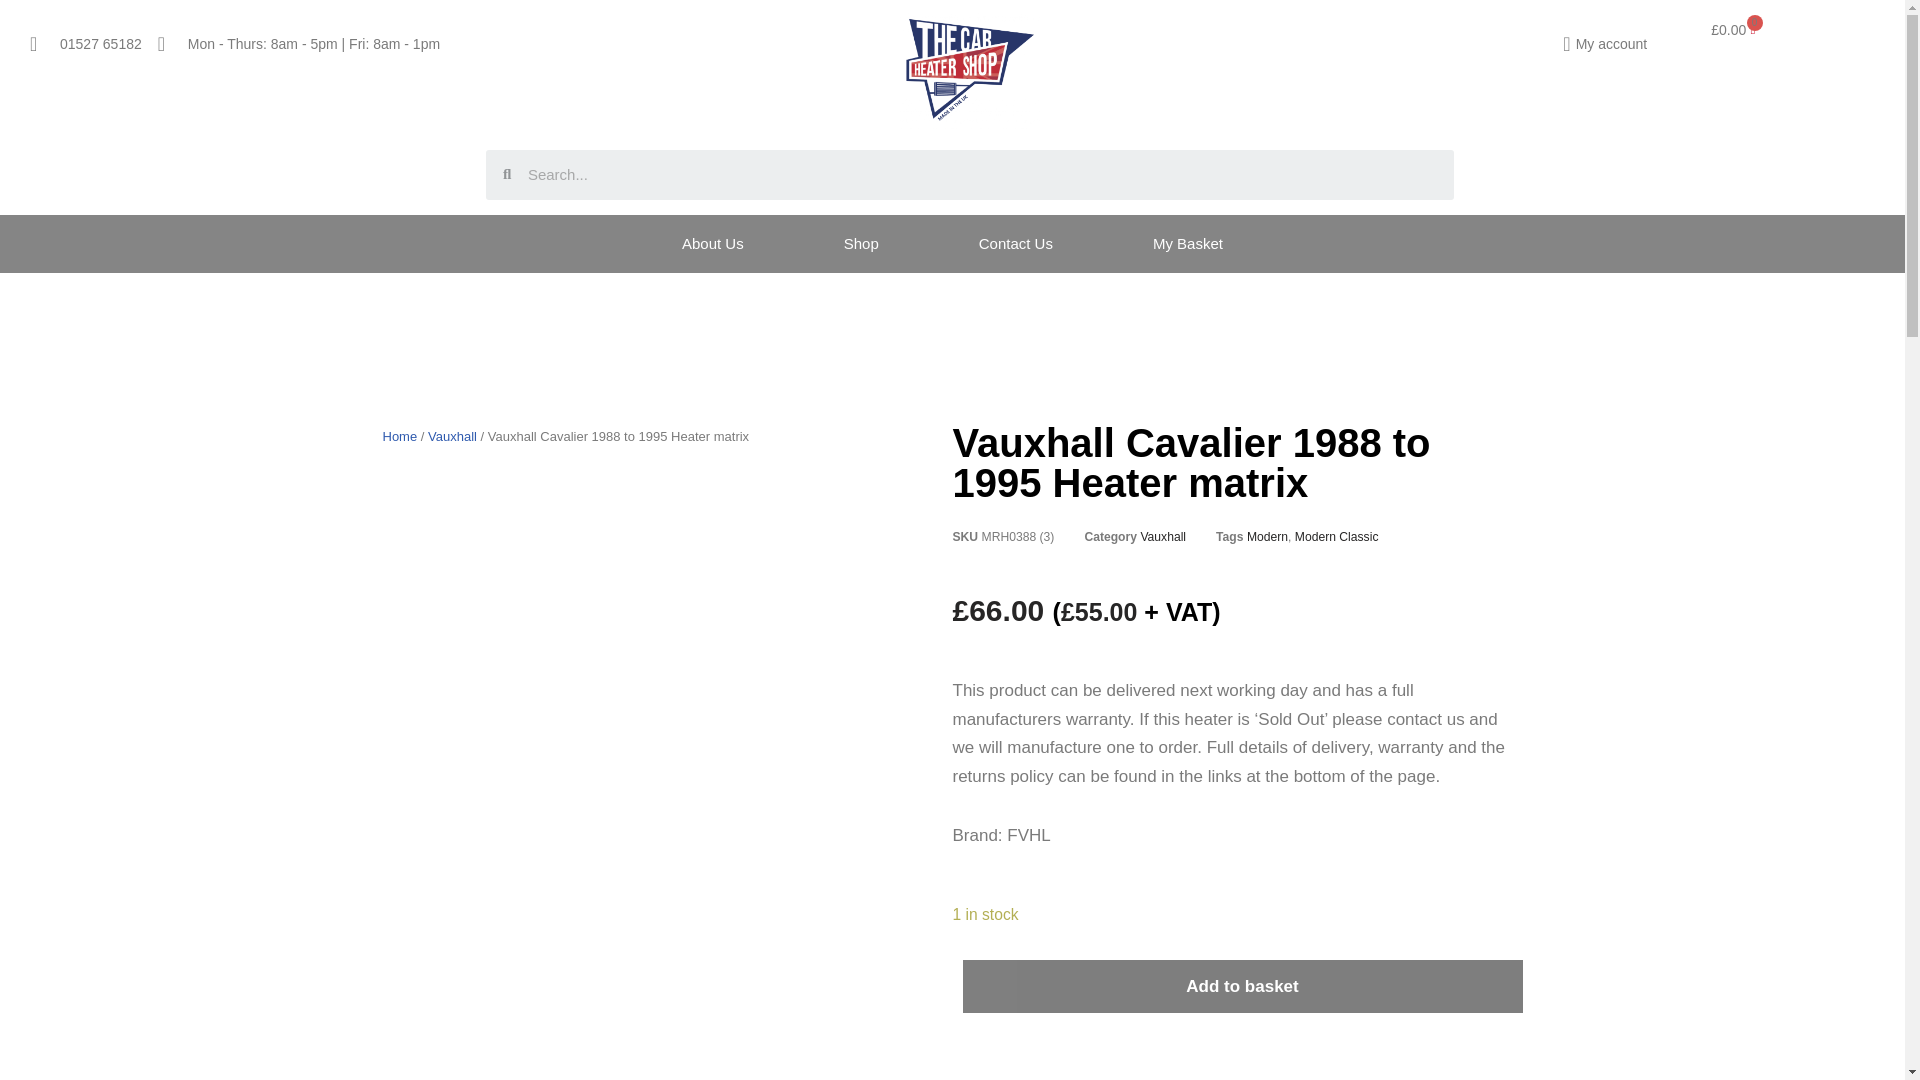  I want to click on Add to basket, so click(1242, 986).